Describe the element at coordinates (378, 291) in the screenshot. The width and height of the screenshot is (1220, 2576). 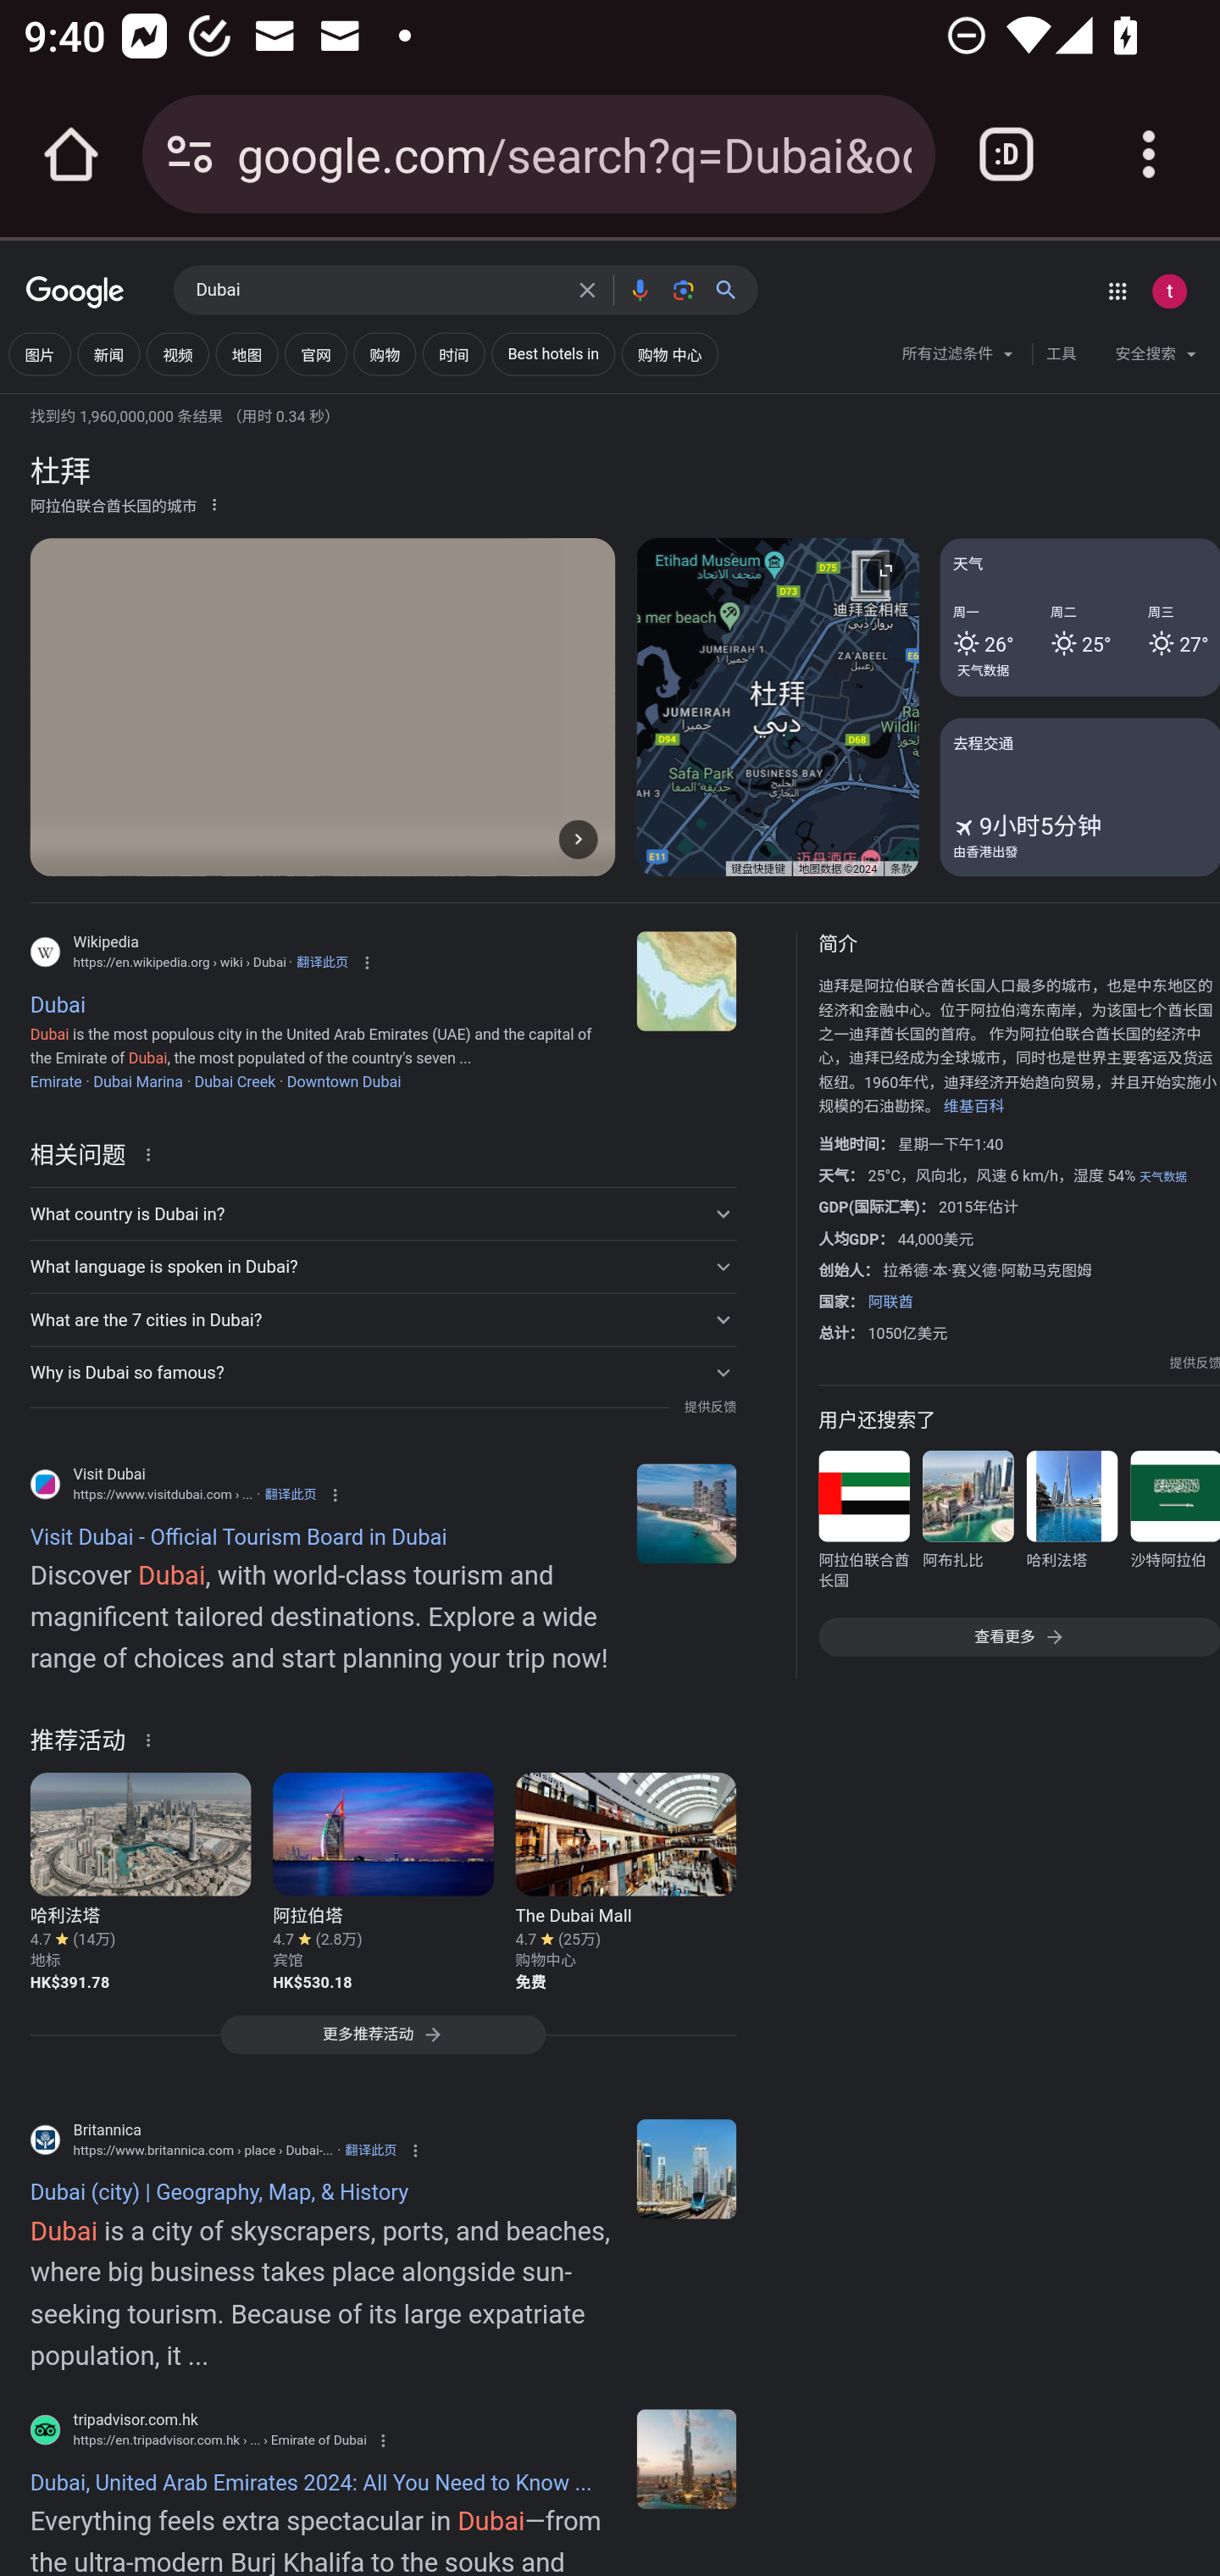
I see `Dubai` at that location.